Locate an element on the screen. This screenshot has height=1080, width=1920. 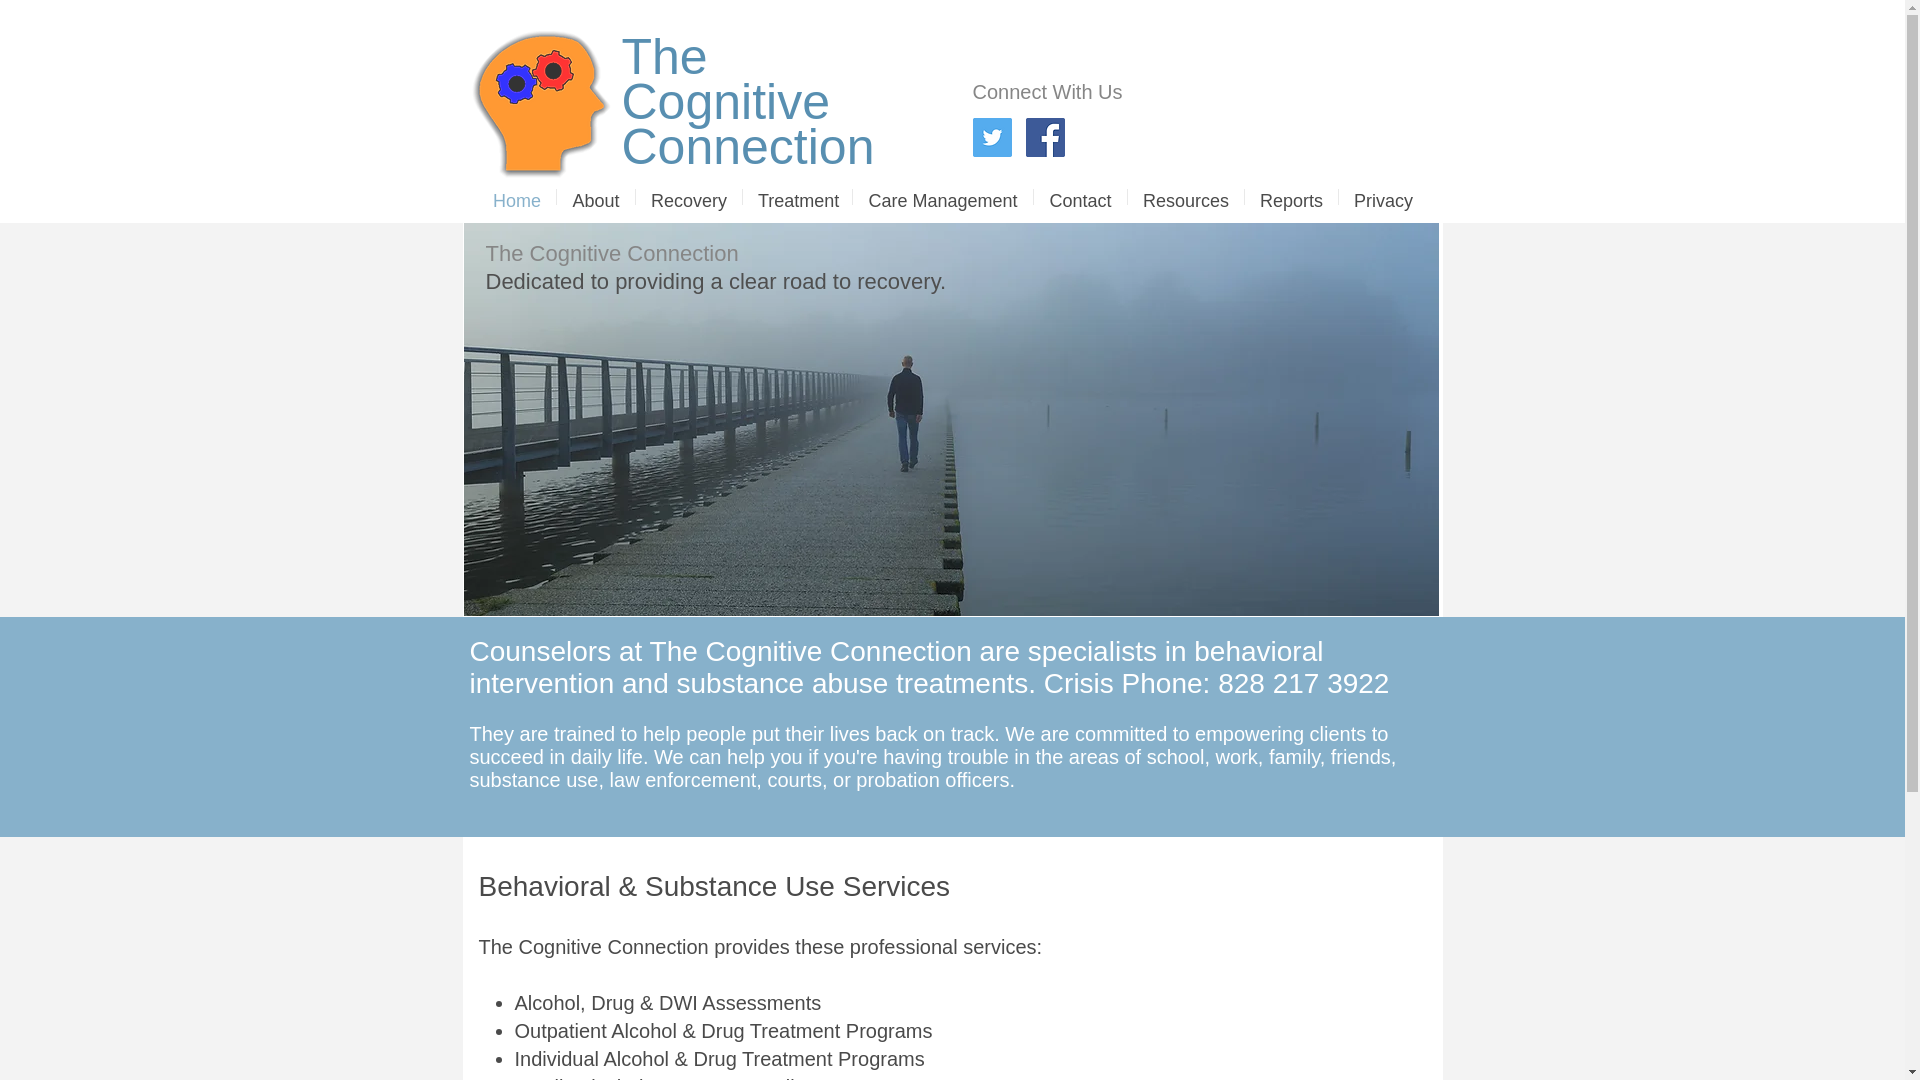
Treatment is located at coordinates (798, 197).